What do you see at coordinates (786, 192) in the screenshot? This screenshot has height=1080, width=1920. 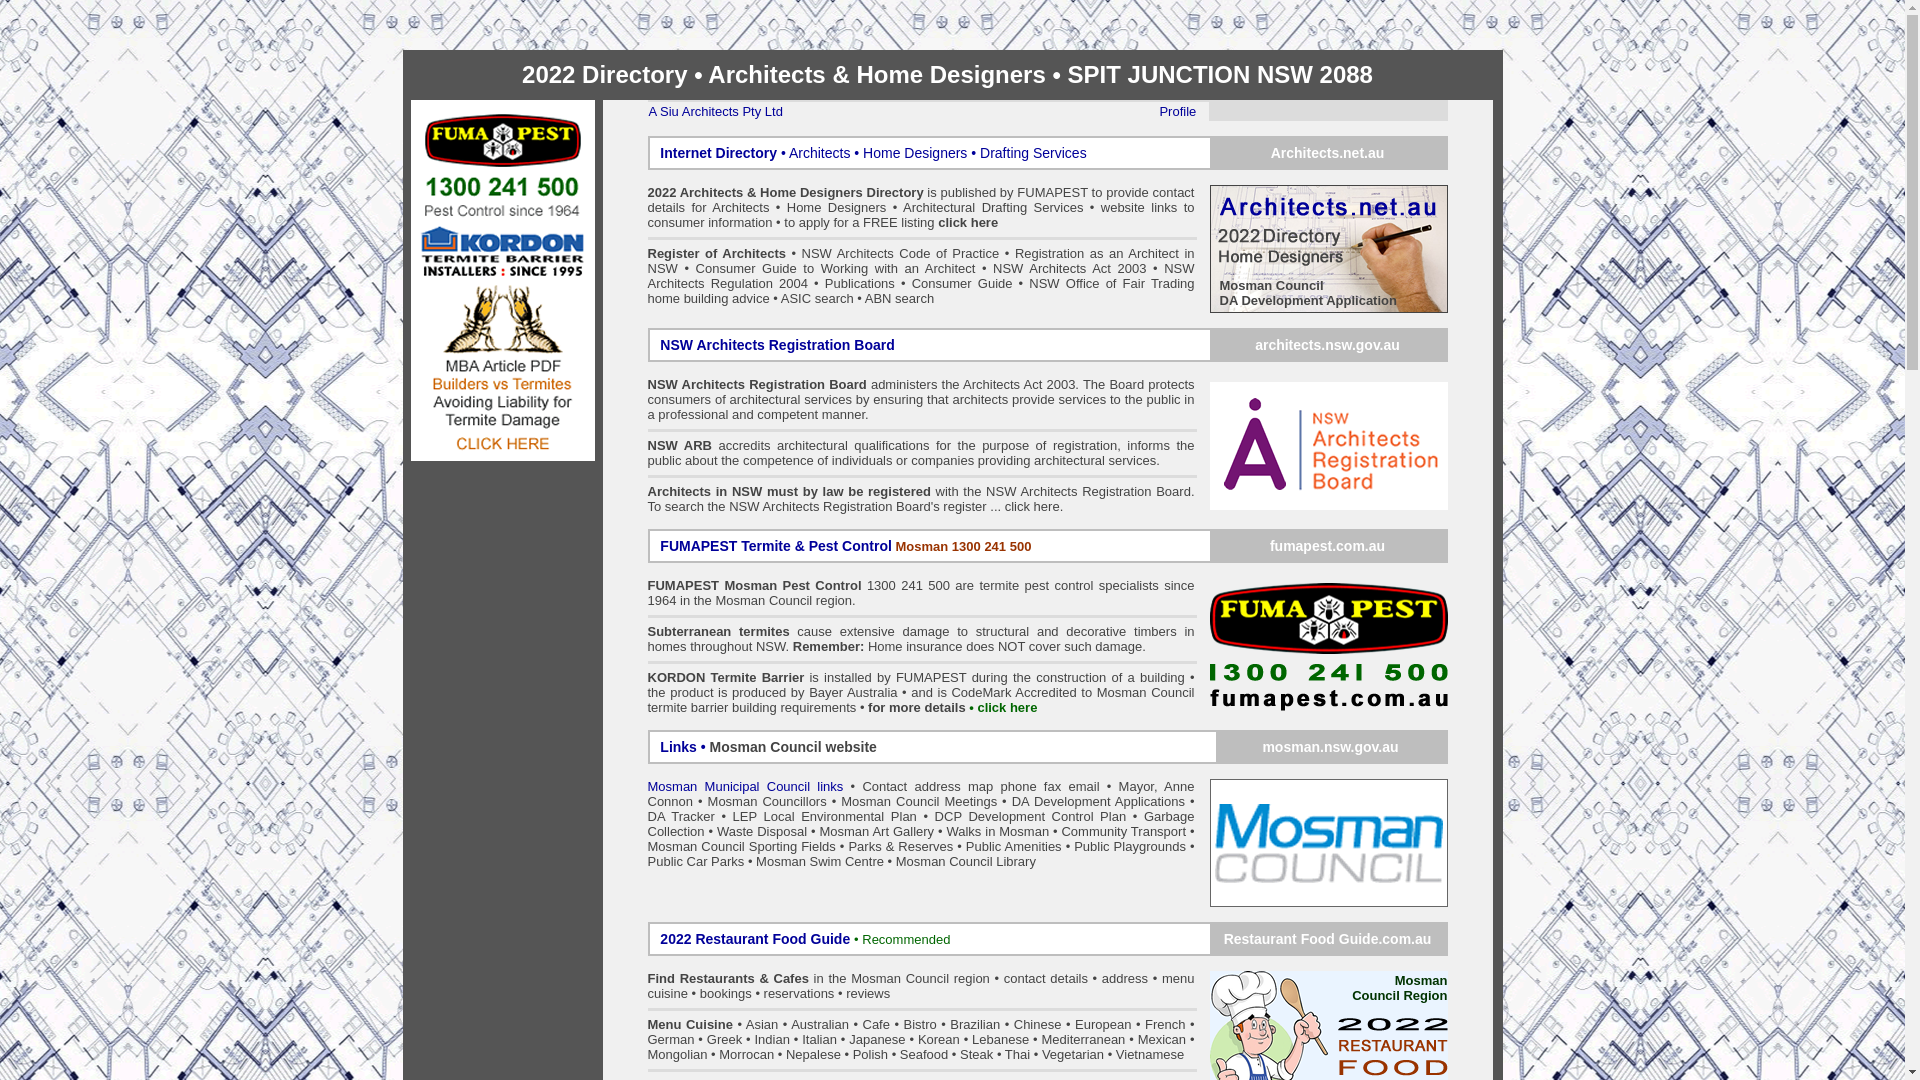 I see `2022 Architects & Home Designers Directory` at bounding box center [786, 192].